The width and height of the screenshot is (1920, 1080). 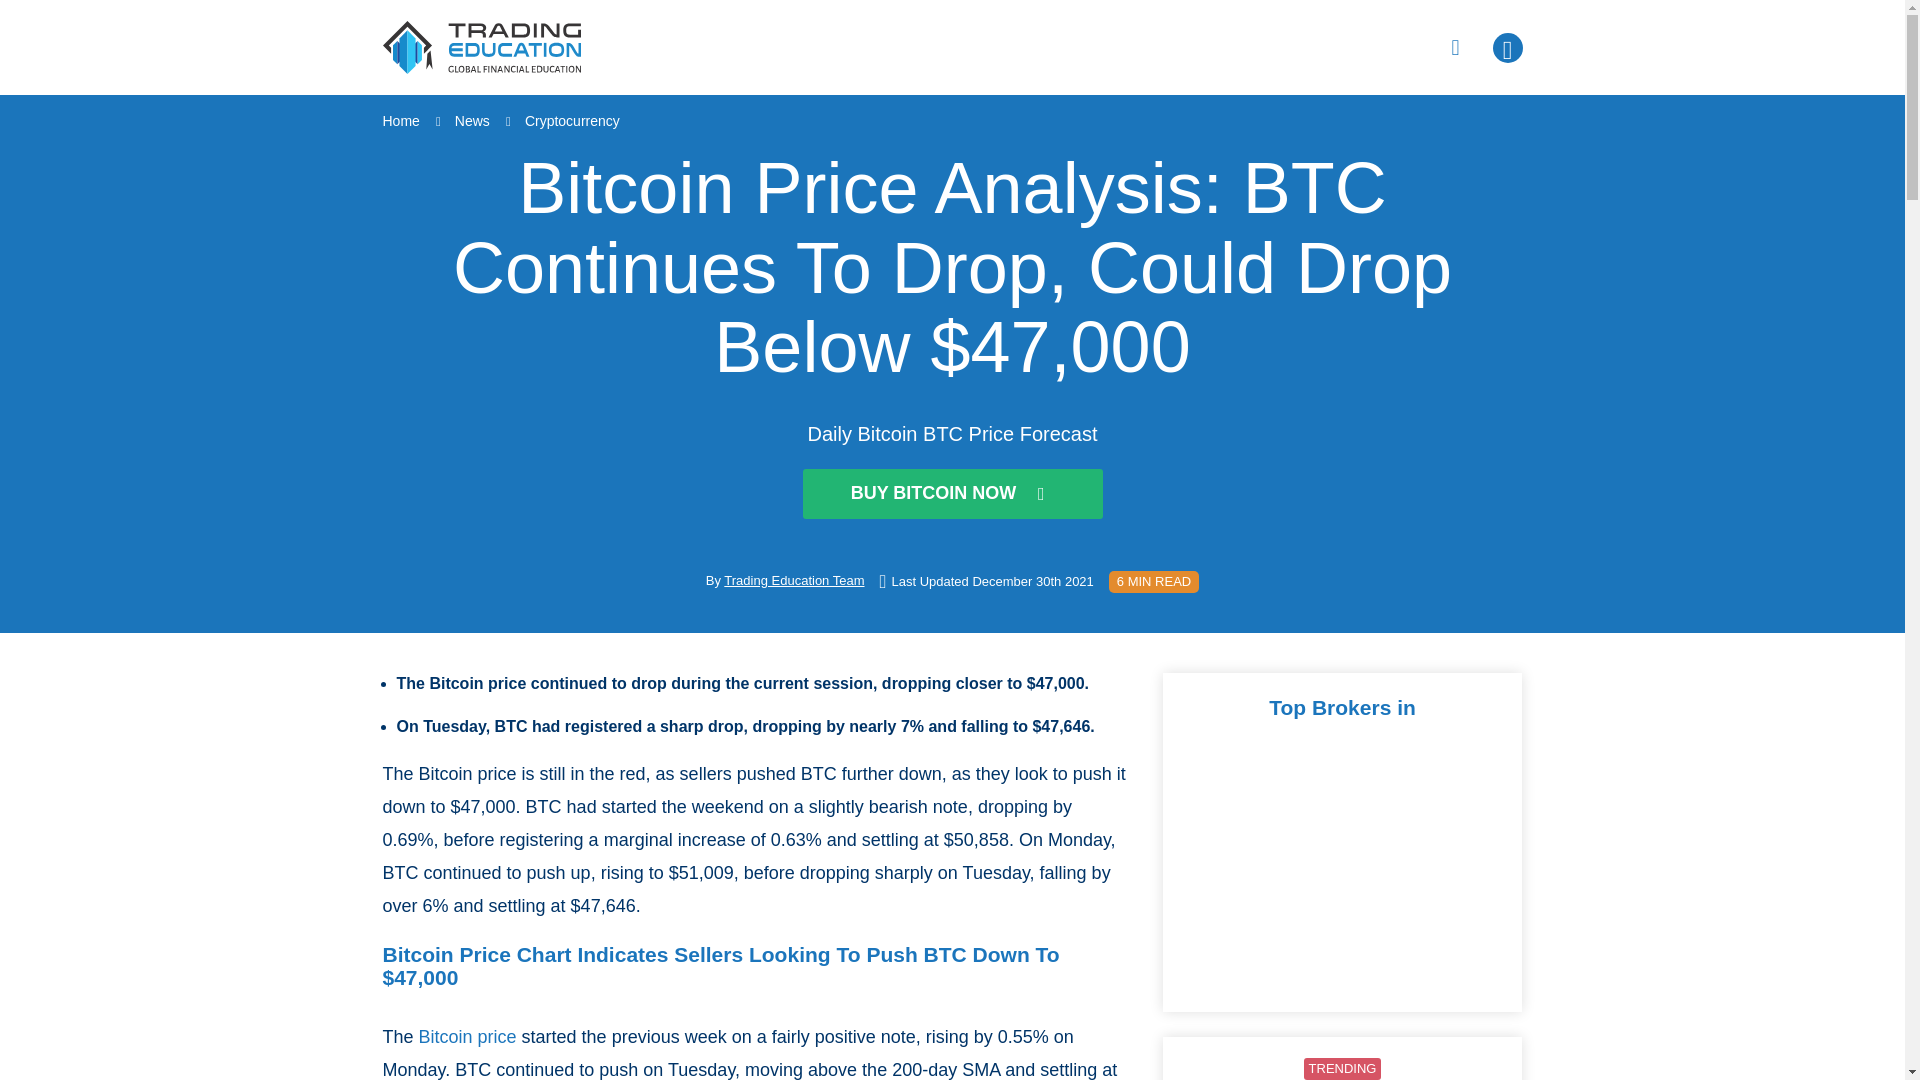 What do you see at coordinates (472, 120) in the screenshot?
I see `News` at bounding box center [472, 120].